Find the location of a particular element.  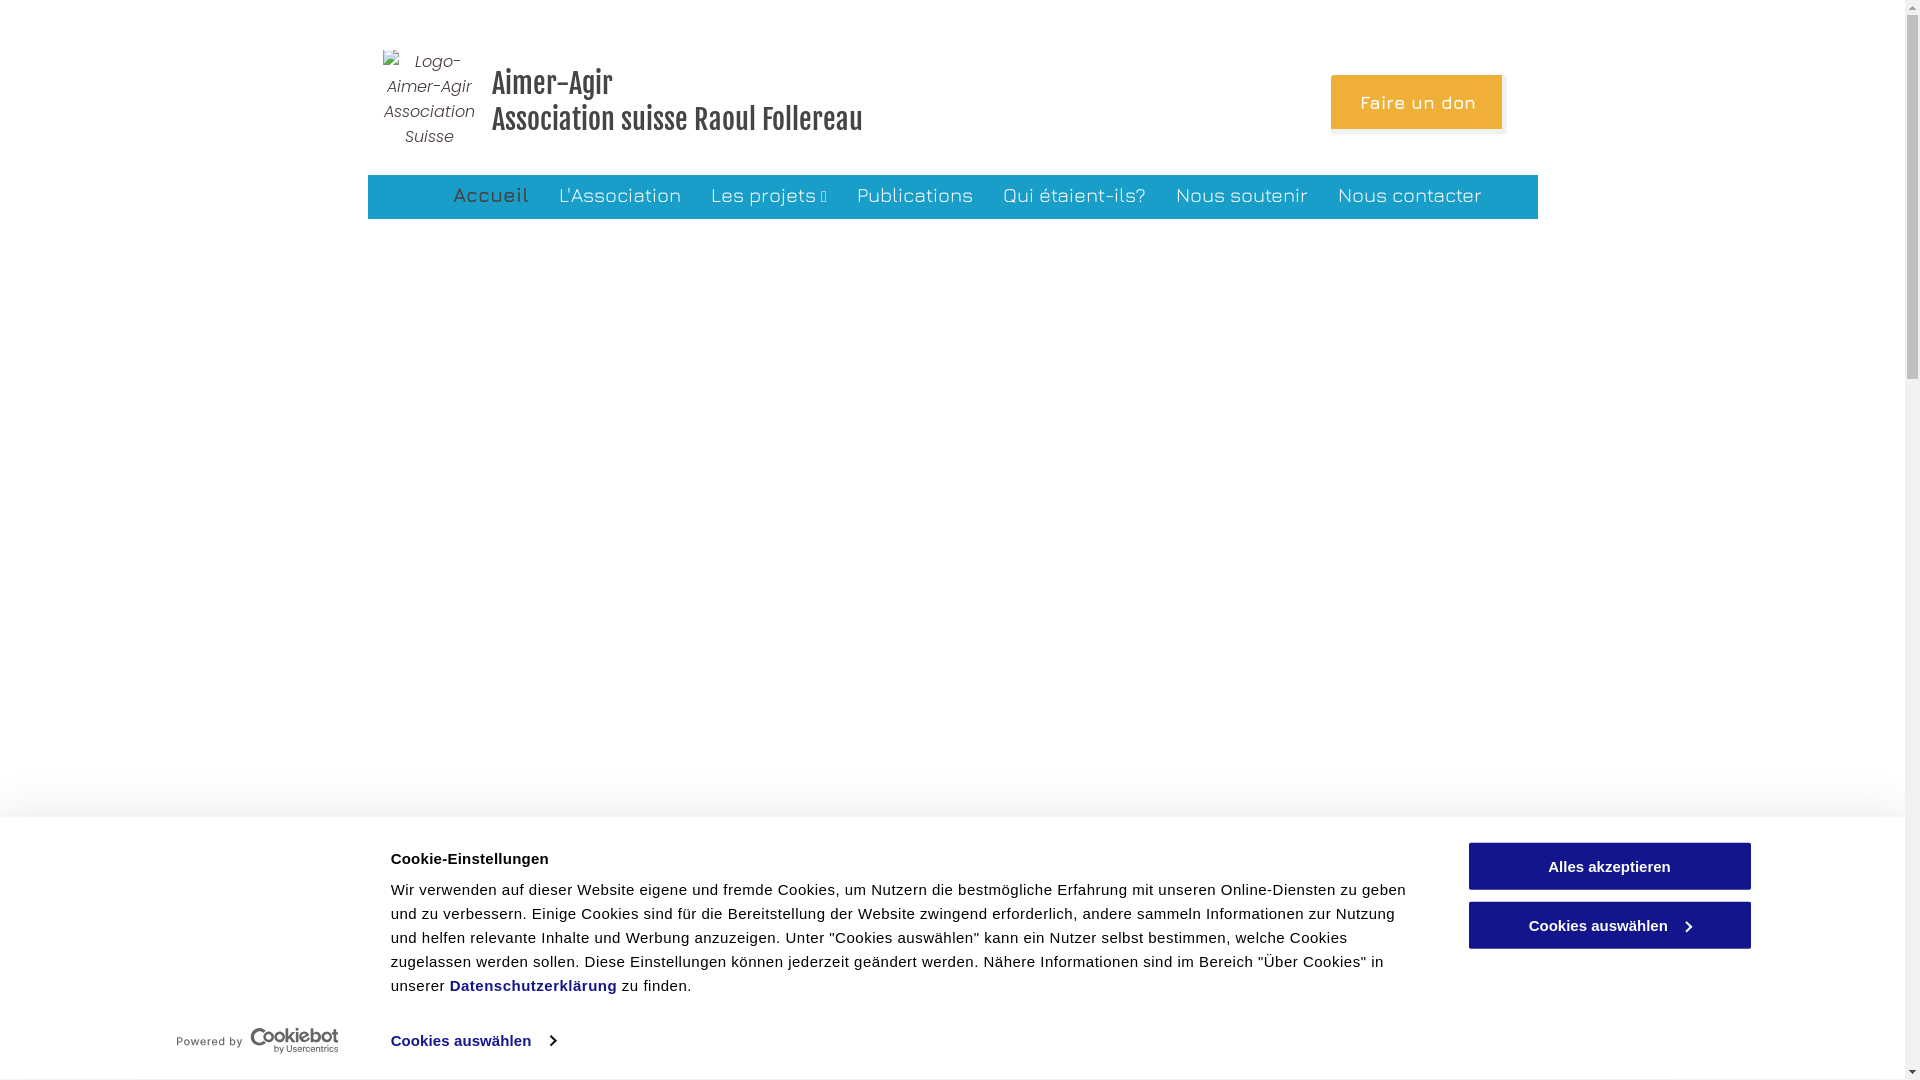

Nous contacter is located at coordinates (1410, 194).